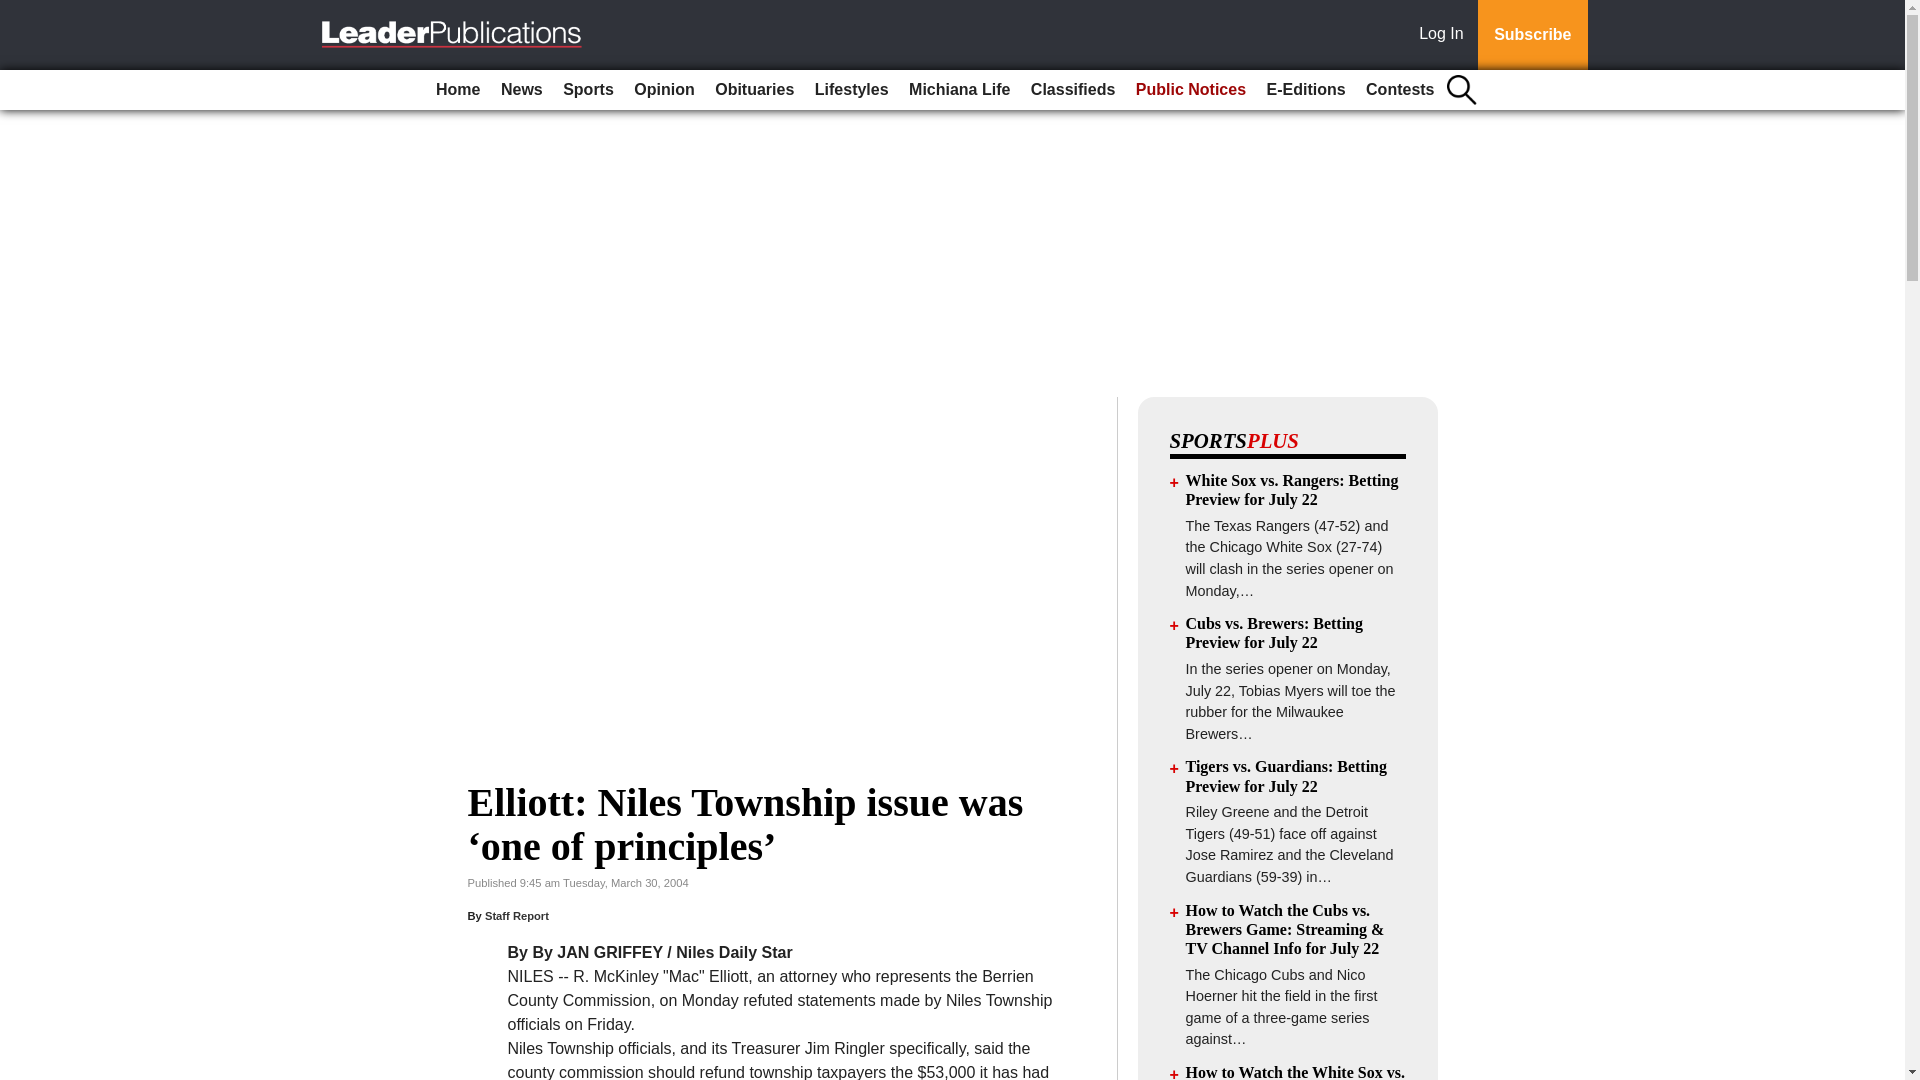  I want to click on Classifieds, so click(1073, 90).